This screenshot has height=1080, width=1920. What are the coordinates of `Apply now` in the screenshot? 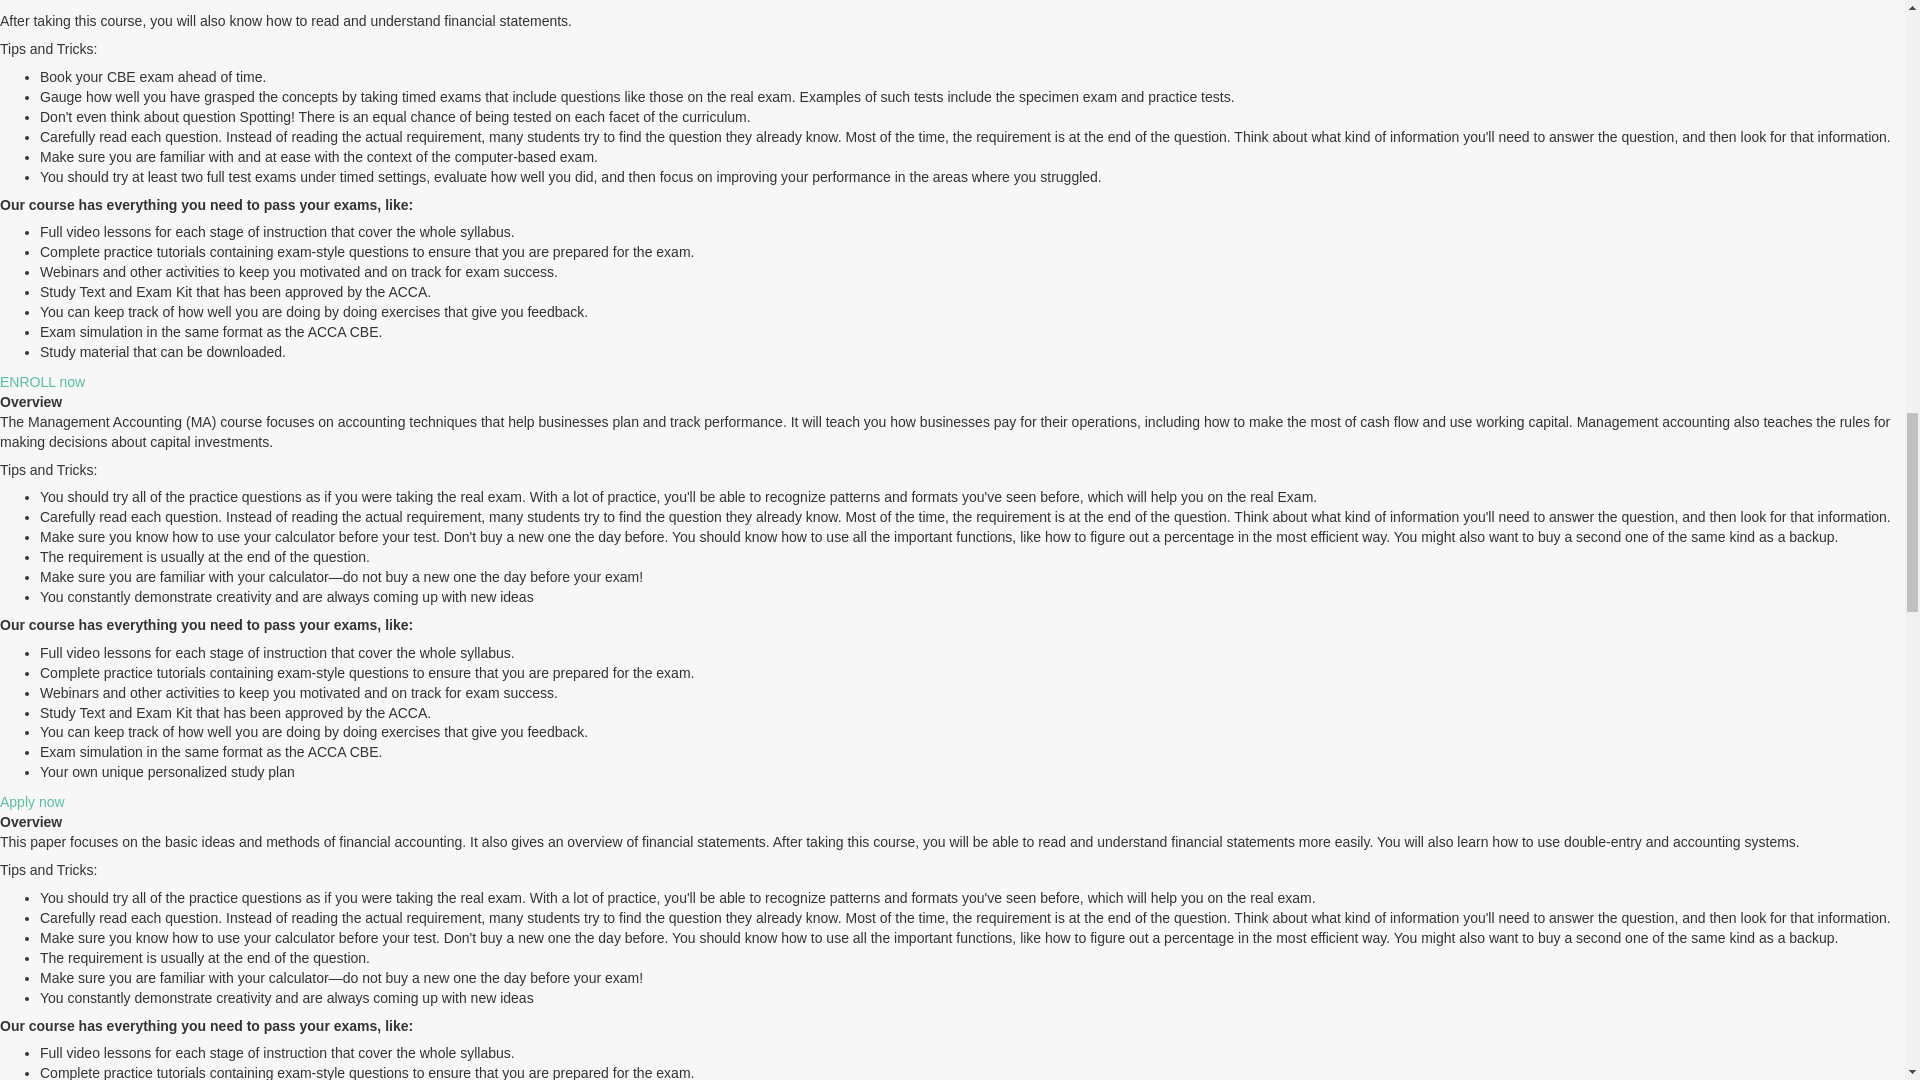 It's located at (32, 802).